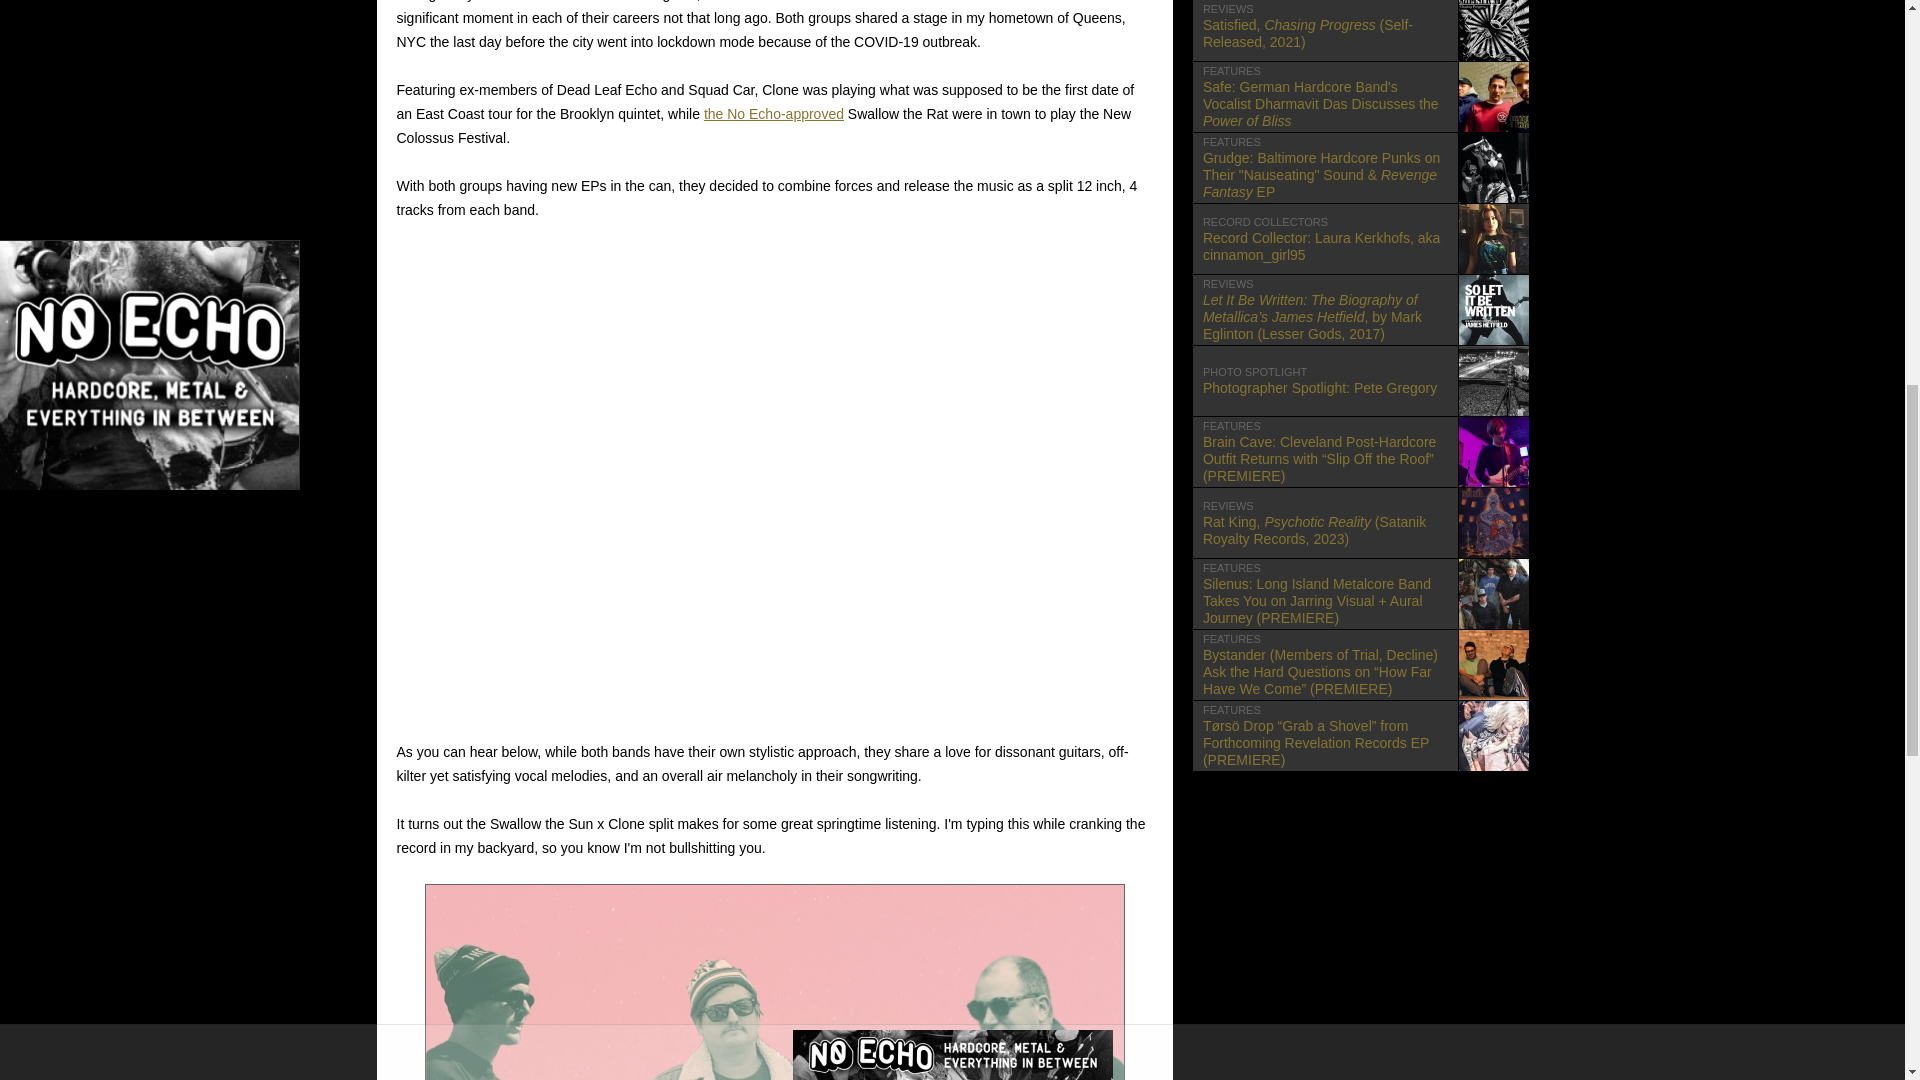 This screenshot has width=1920, height=1080. Describe the element at coordinates (774, 114) in the screenshot. I see `the No Echo-approved` at that location.